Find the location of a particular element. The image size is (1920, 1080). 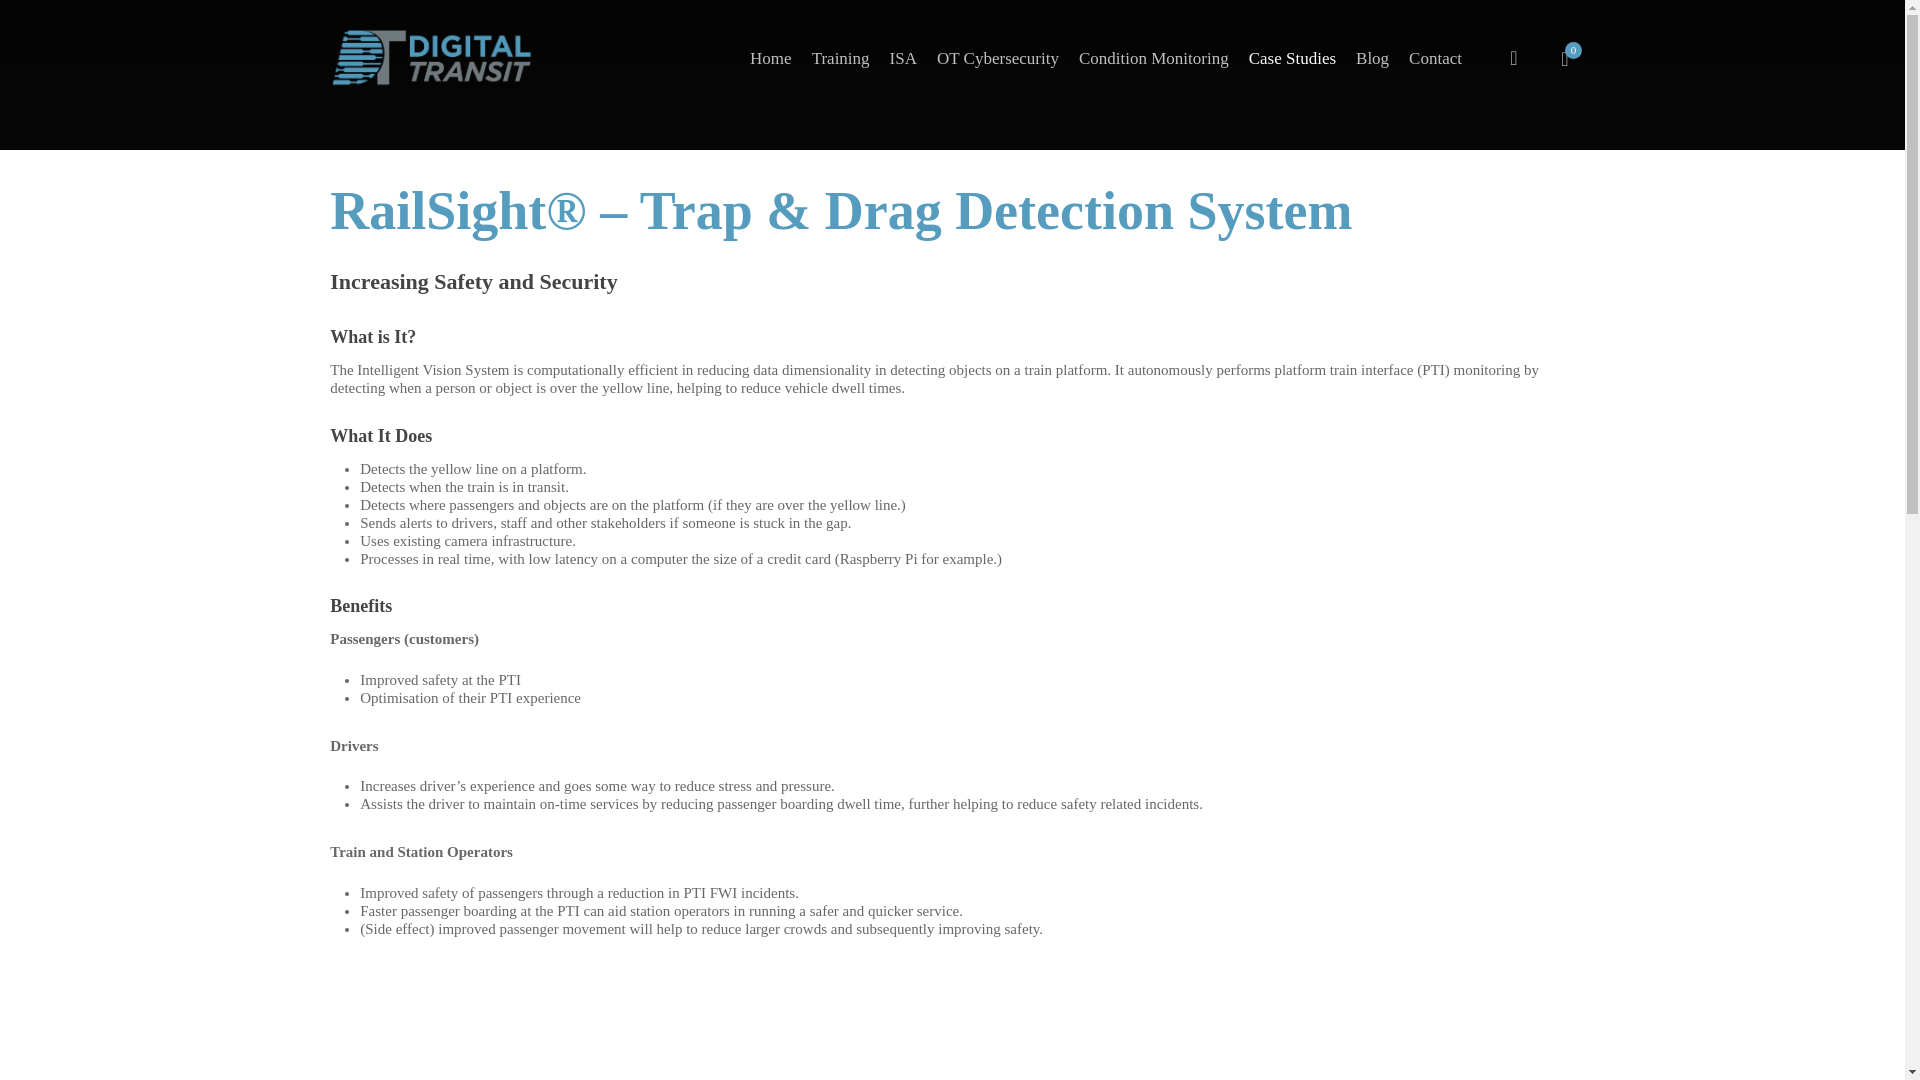

Training is located at coordinates (840, 58).